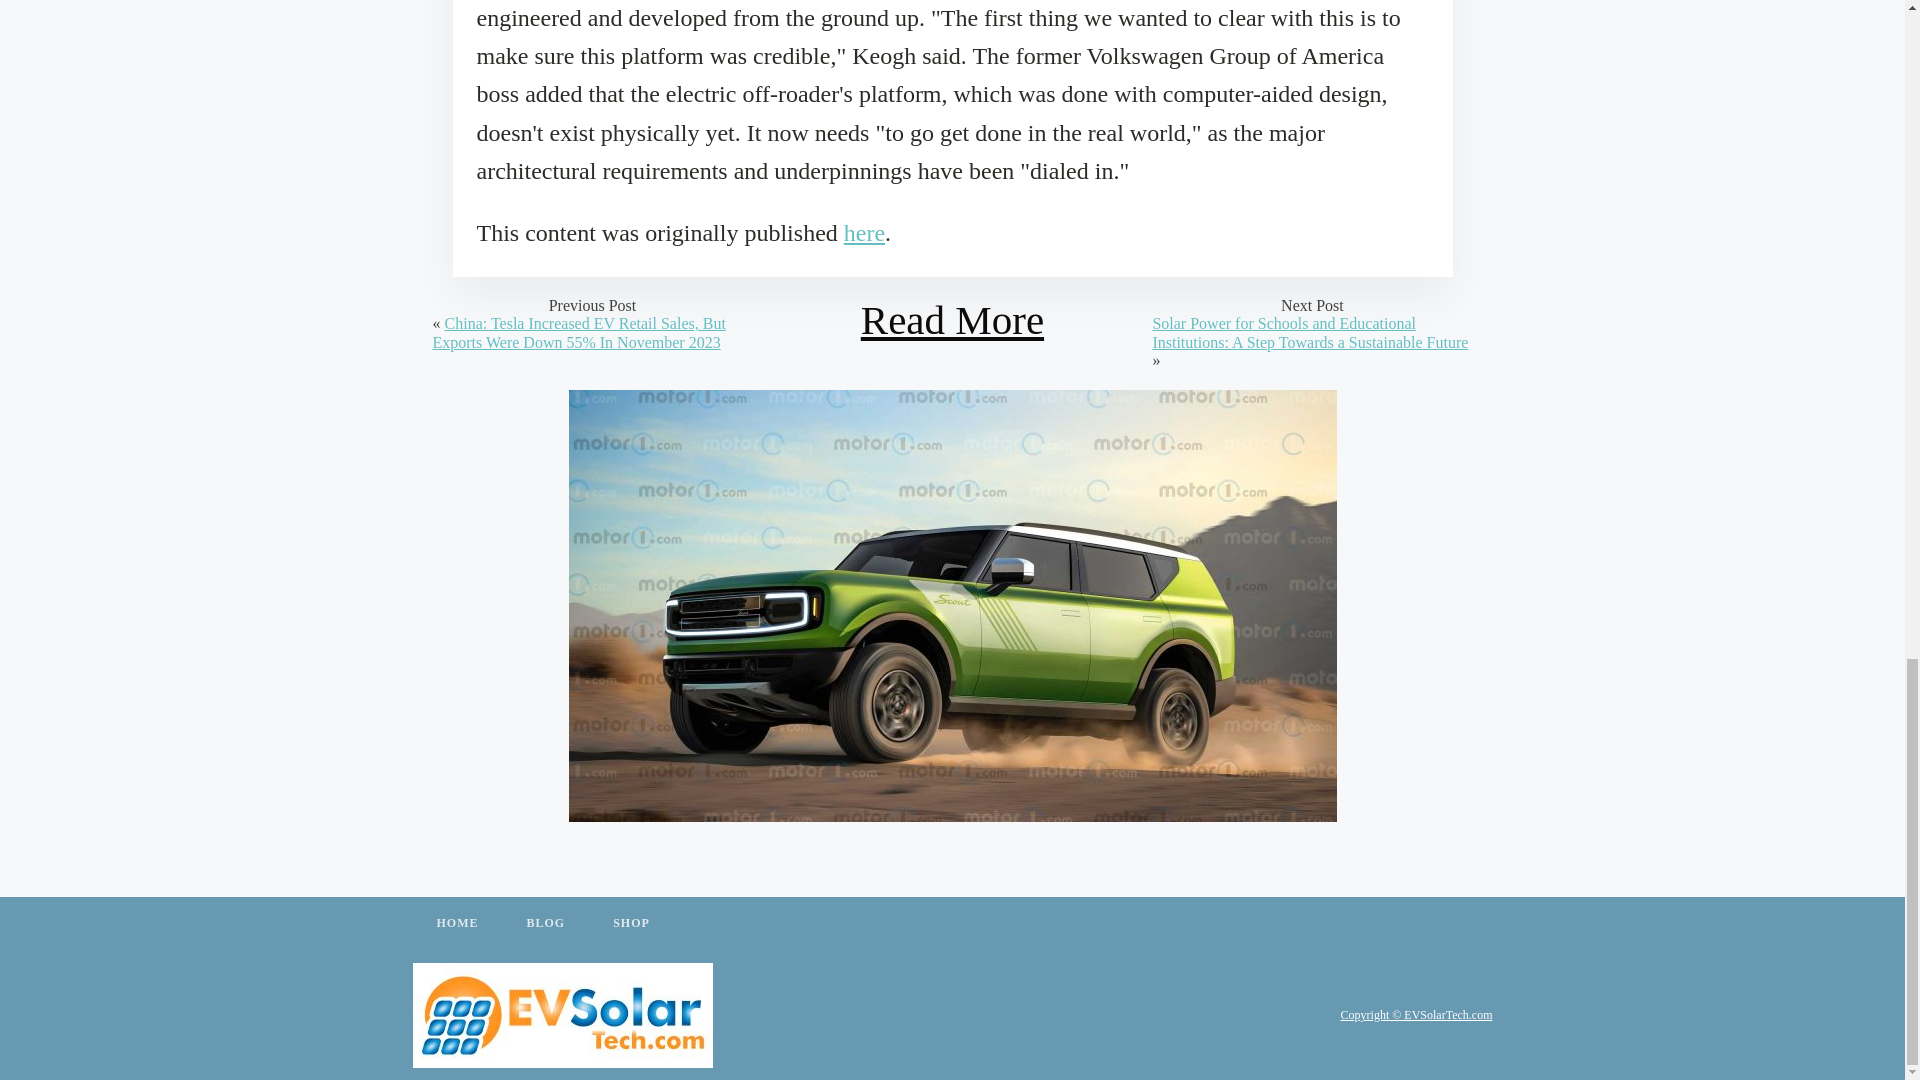  Describe the element at coordinates (952, 320) in the screenshot. I see `Read More` at that location.